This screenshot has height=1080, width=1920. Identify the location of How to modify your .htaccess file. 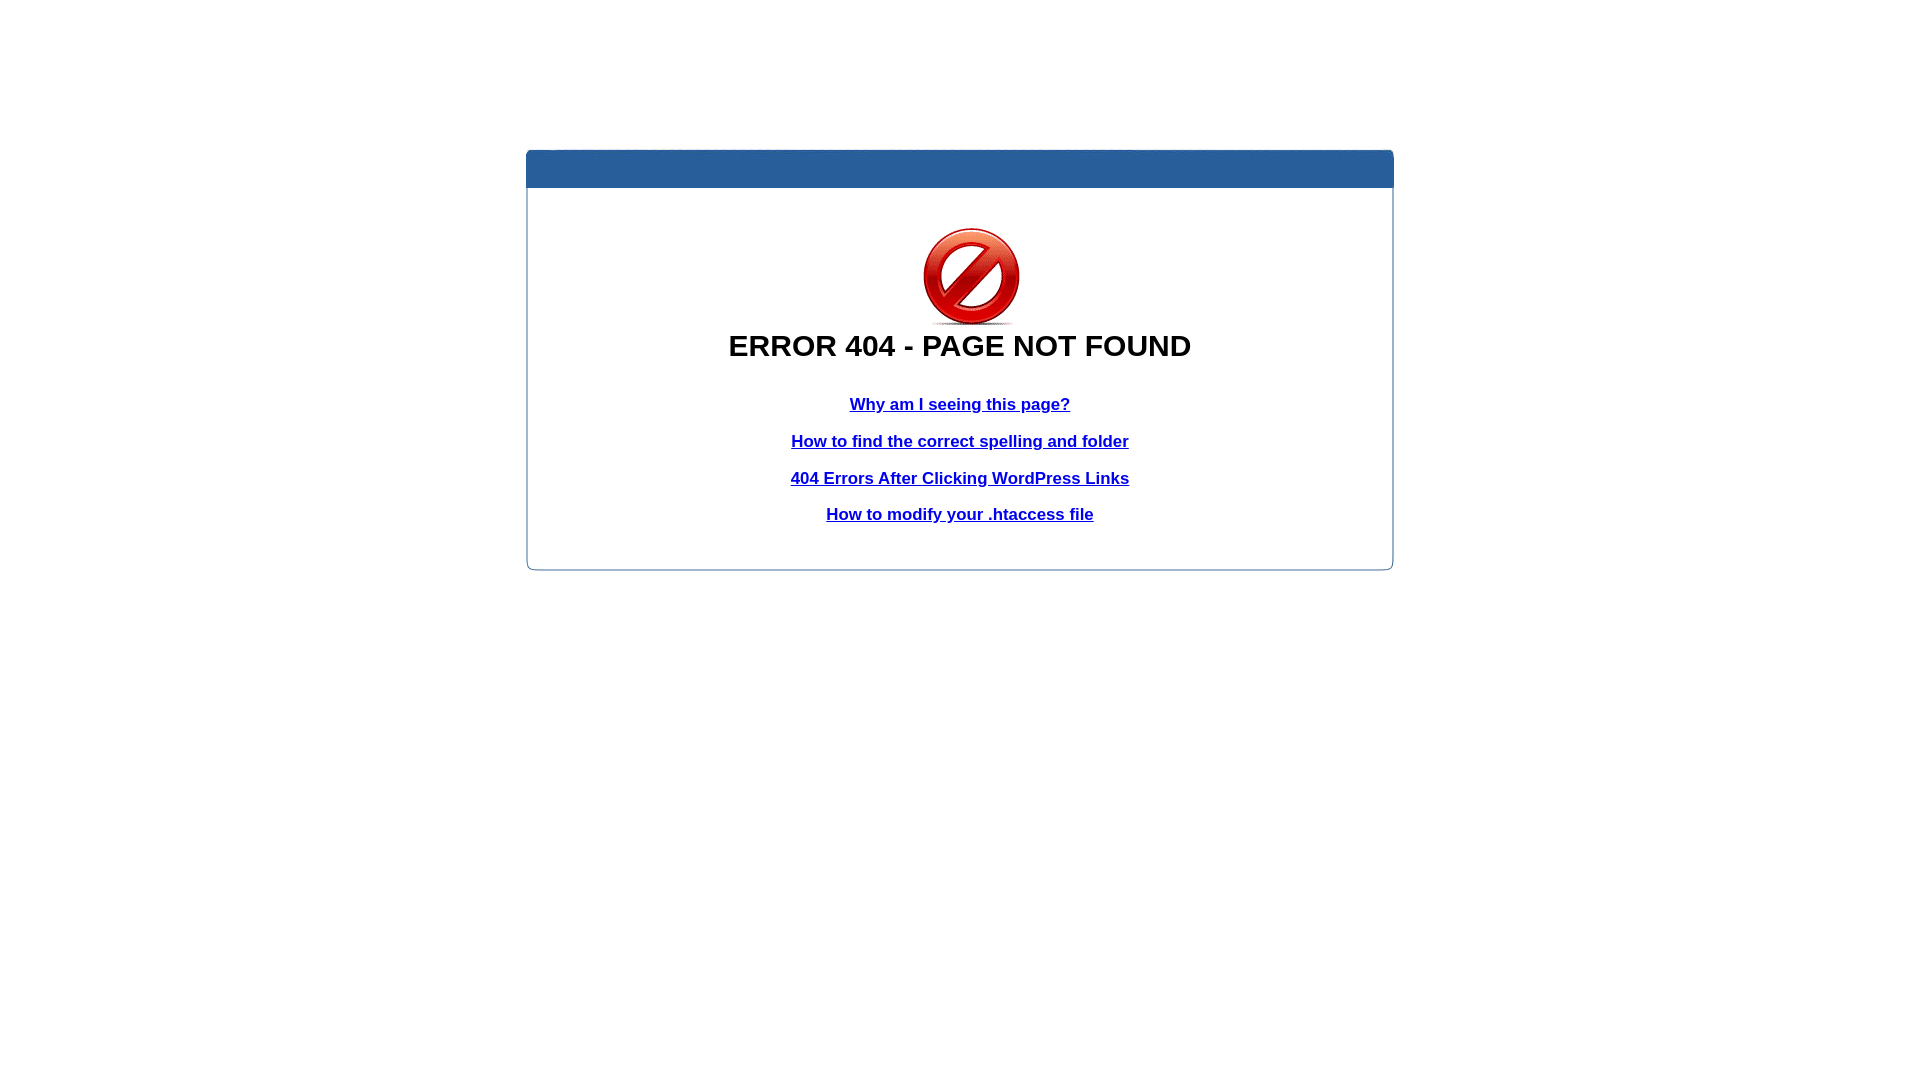
(960, 514).